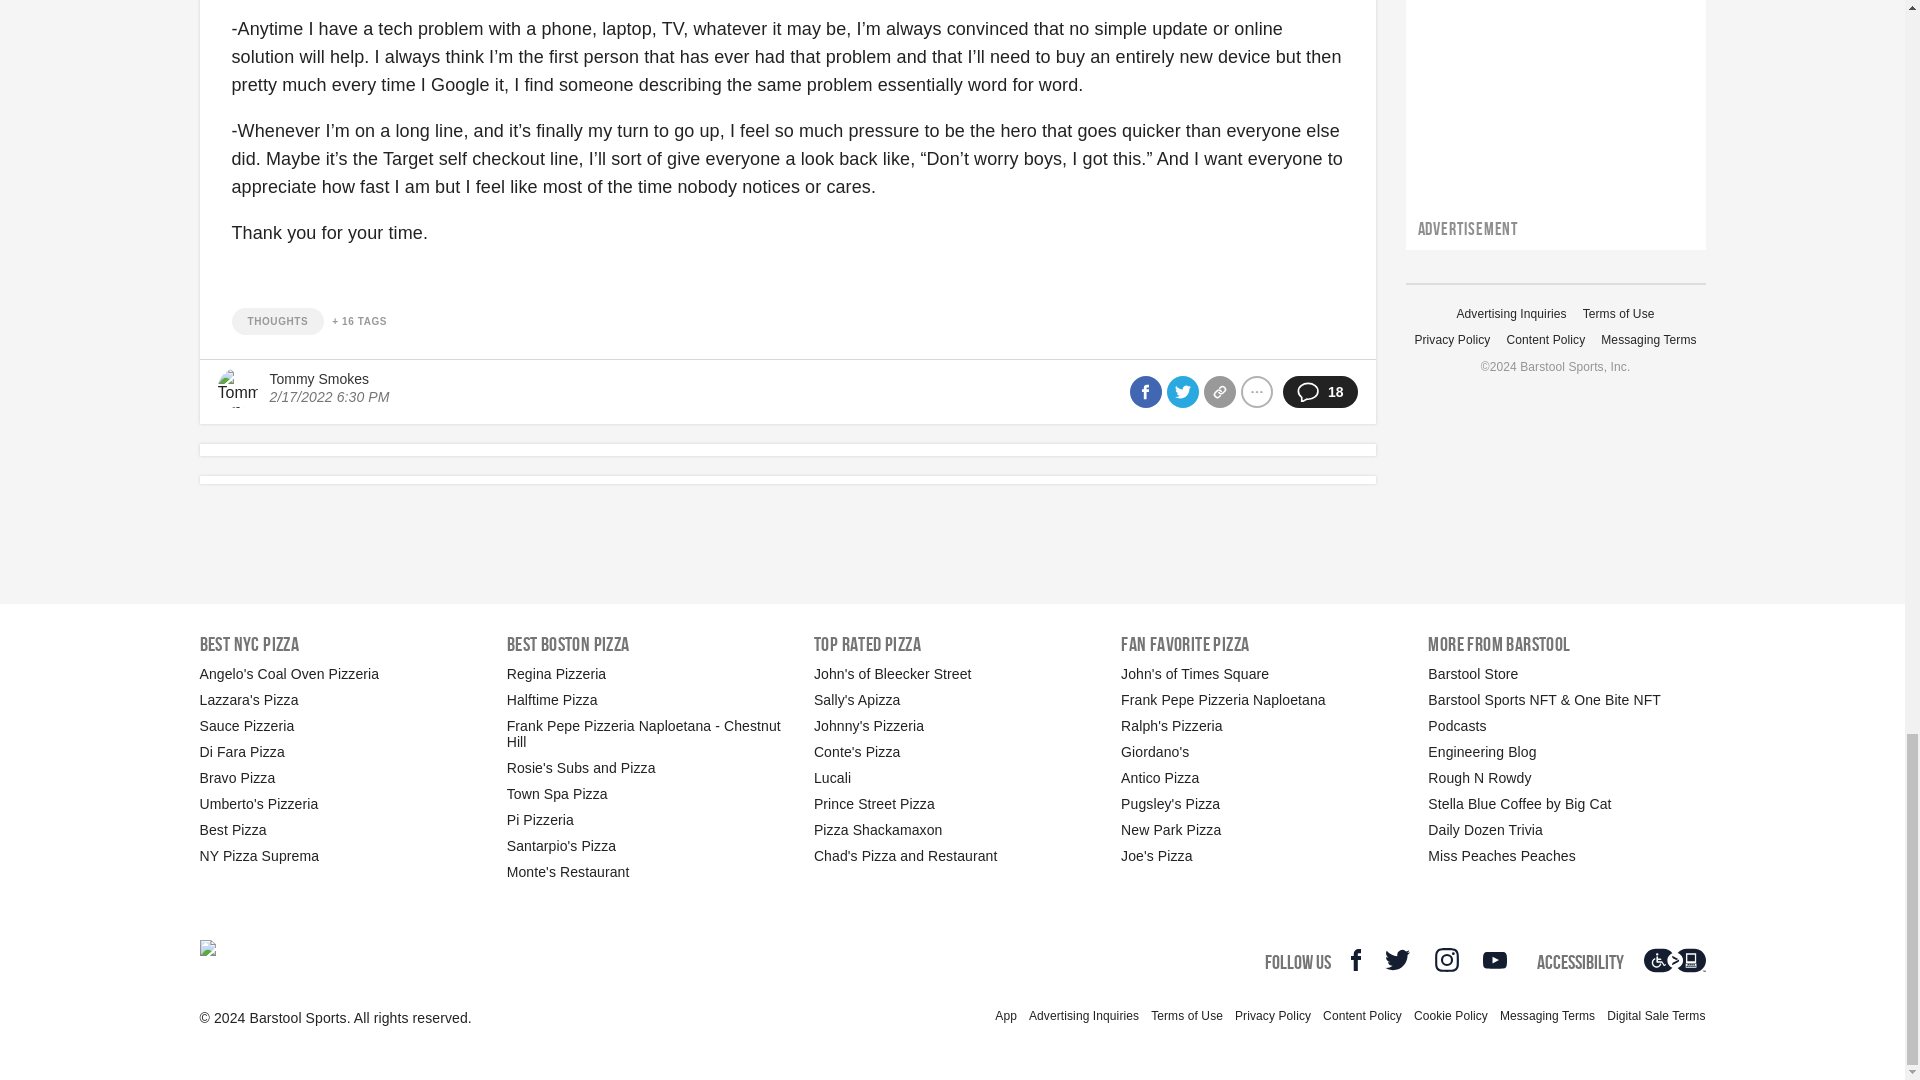 This screenshot has width=1920, height=1080. What do you see at coordinates (1494, 960) in the screenshot?
I see `YouTube Icon` at bounding box center [1494, 960].